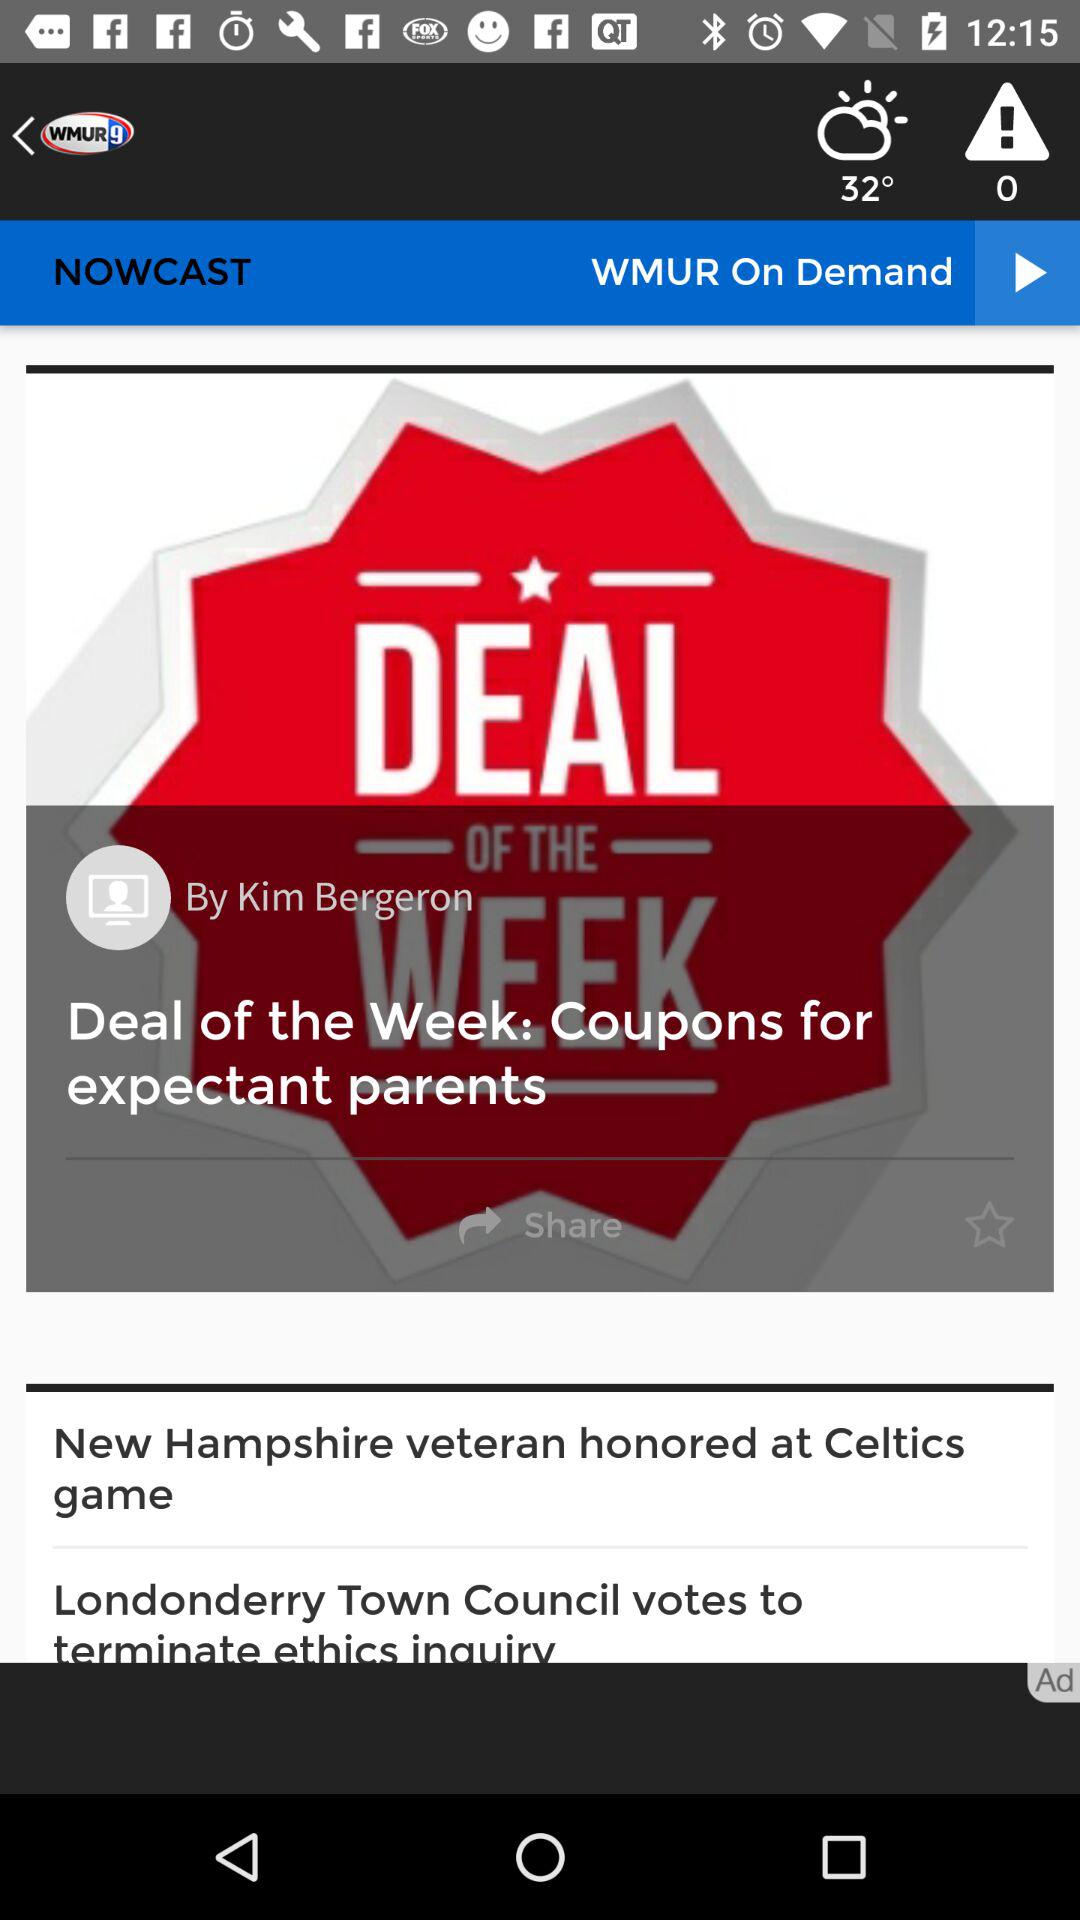 The height and width of the screenshot is (1920, 1080). Describe the element at coordinates (118, 898) in the screenshot. I see `tap icon next to by kim bergeron` at that location.